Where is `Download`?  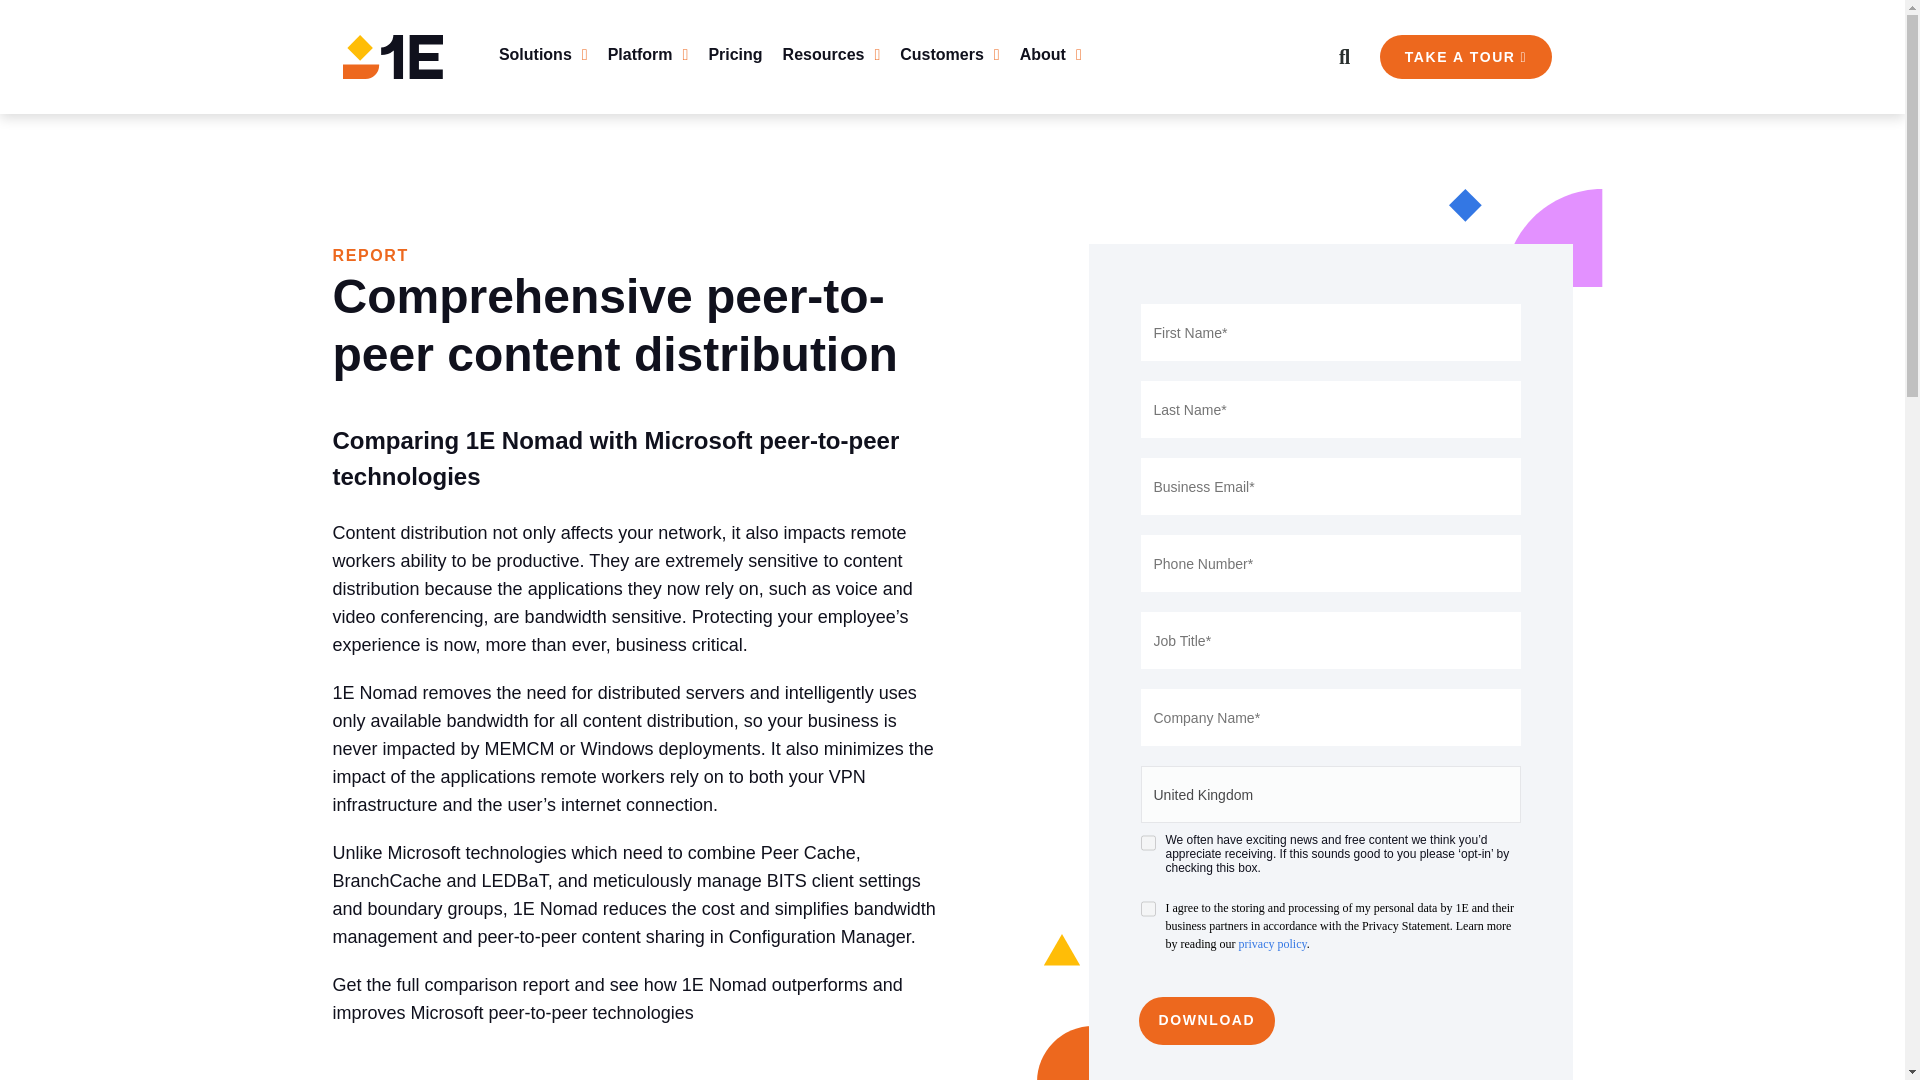
Download is located at coordinates (1206, 1020).